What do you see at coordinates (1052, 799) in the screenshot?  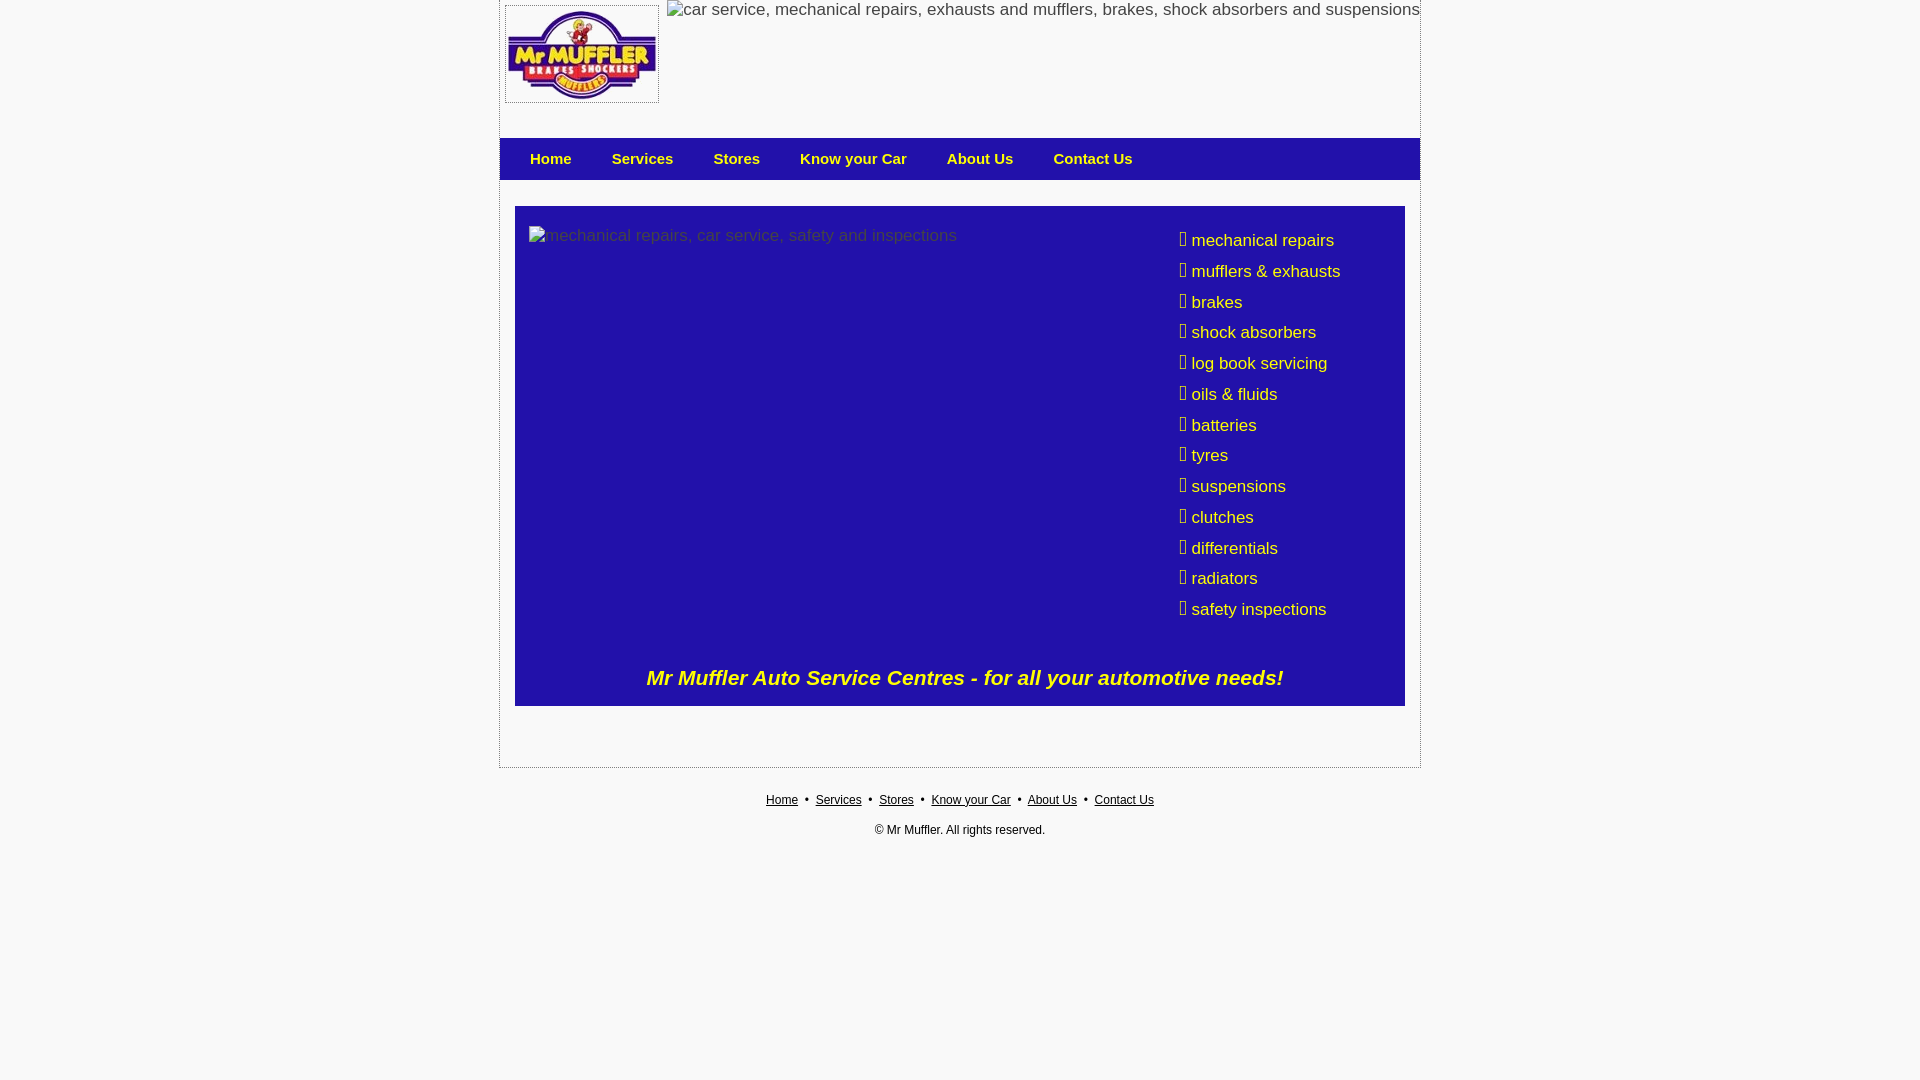 I see `About Us` at bounding box center [1052, 799].